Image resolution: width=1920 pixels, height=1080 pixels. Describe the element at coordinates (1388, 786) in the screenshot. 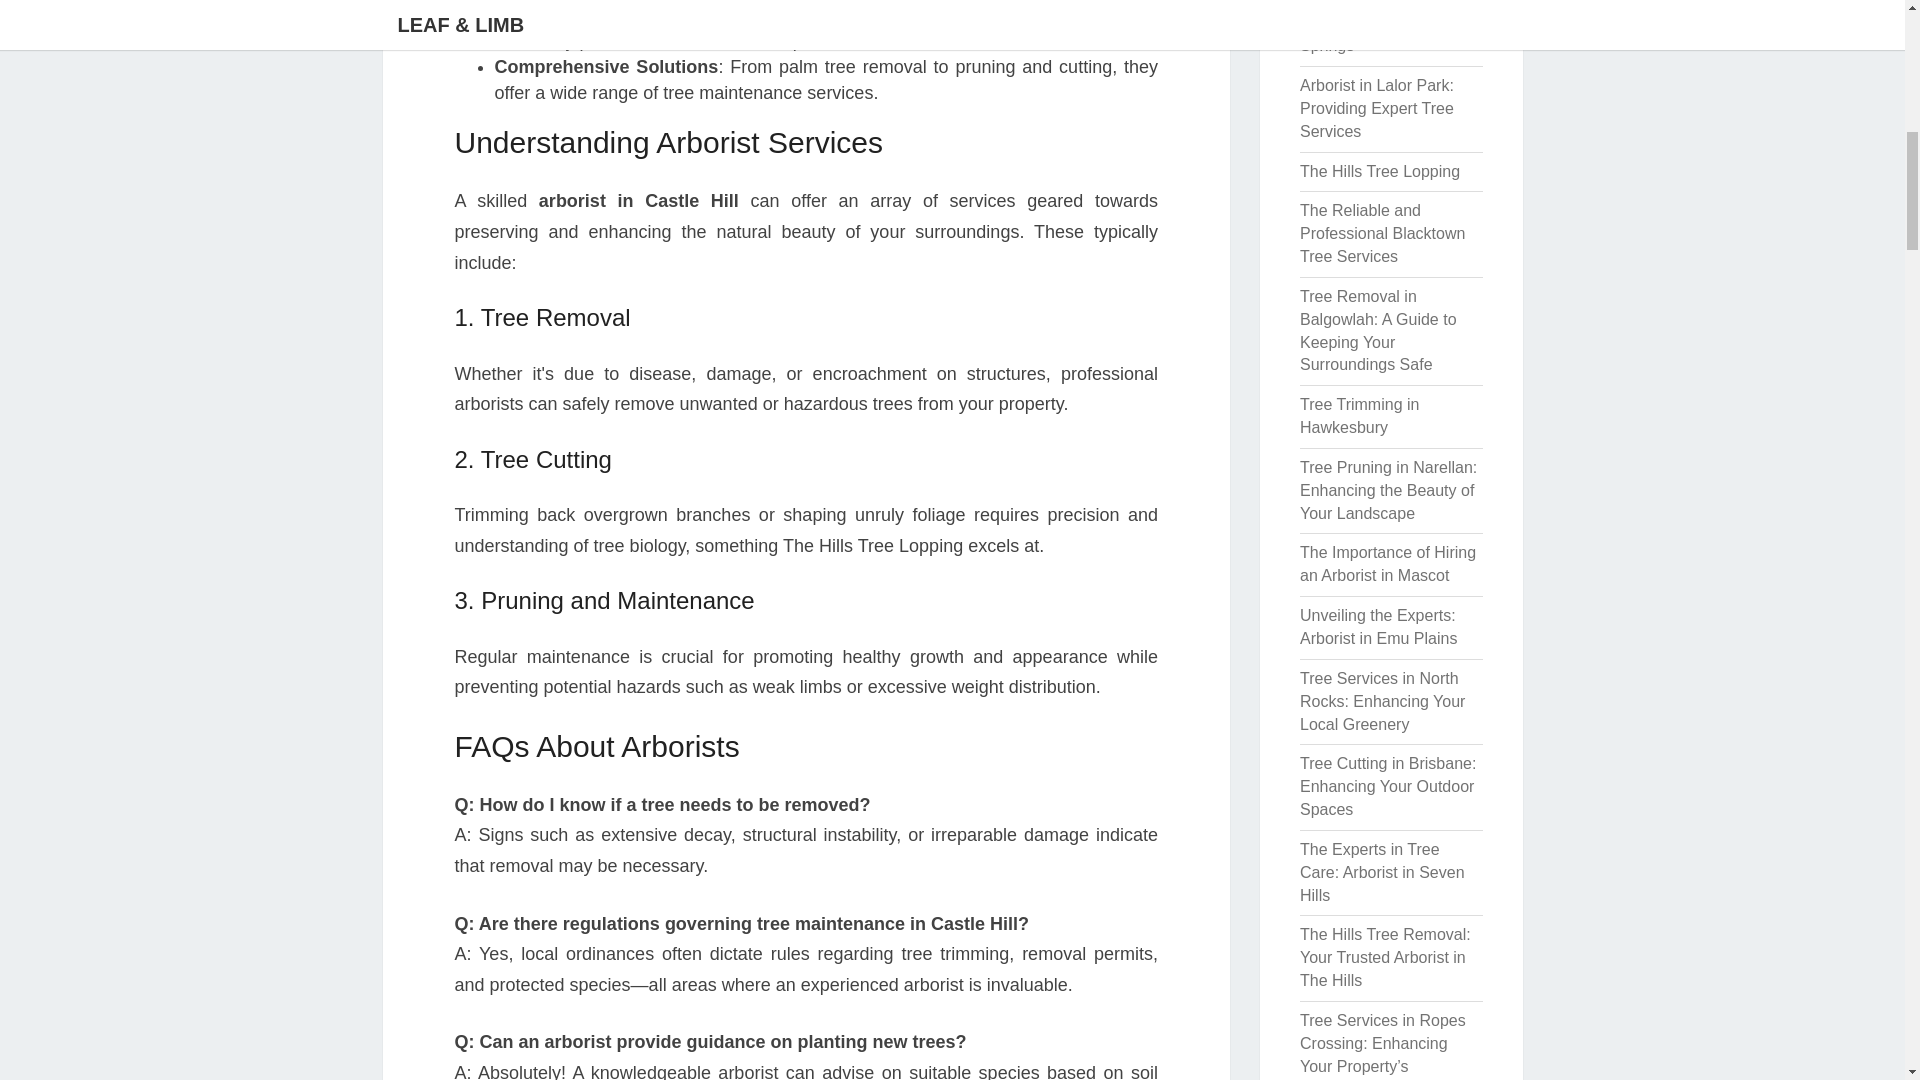

I see `Tree Cutting in Brisbane: Enhancing Your Outdoor Spaces` at that location.